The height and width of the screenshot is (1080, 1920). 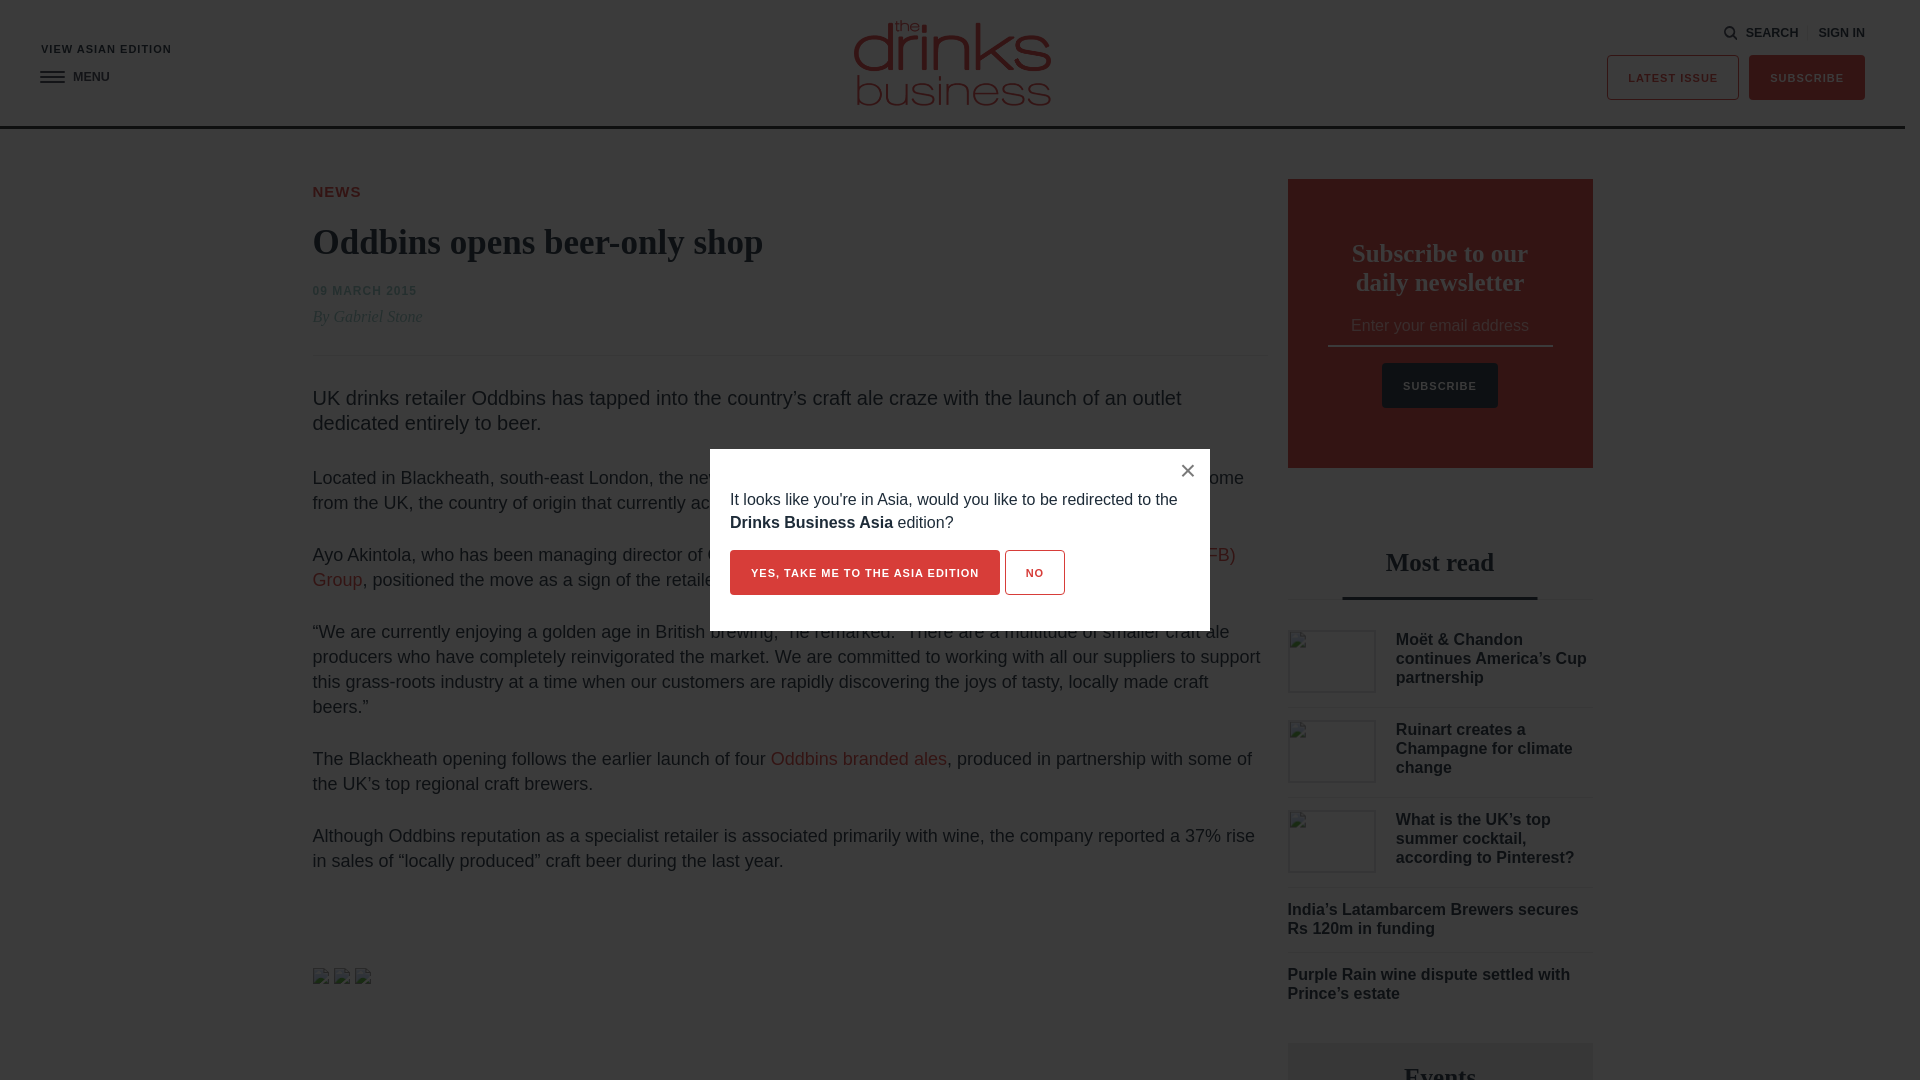 What do you see at coordinates (952, 62) in the screenshot?
I see `The Drinks Business` at bounding box center [952, 62].